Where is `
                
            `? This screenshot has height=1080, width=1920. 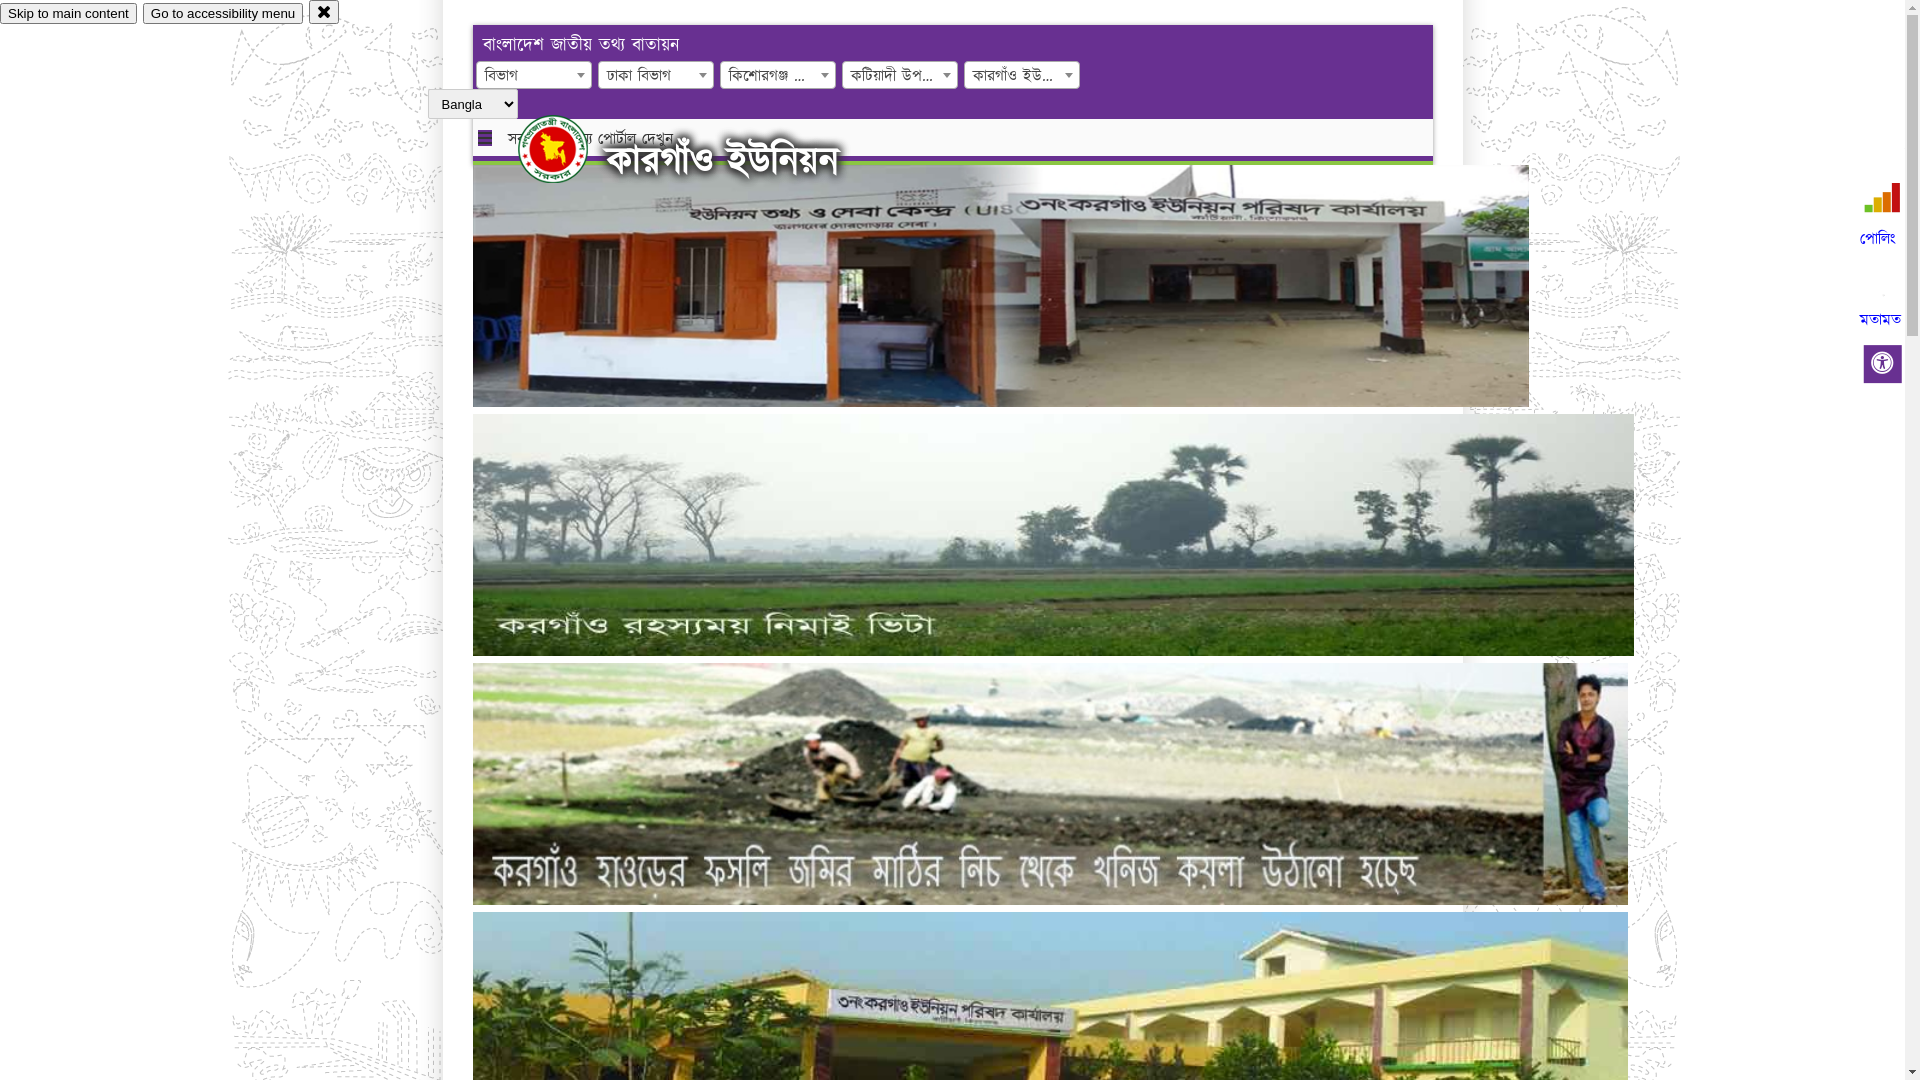 
                
             is located at coordinates (570, 149).